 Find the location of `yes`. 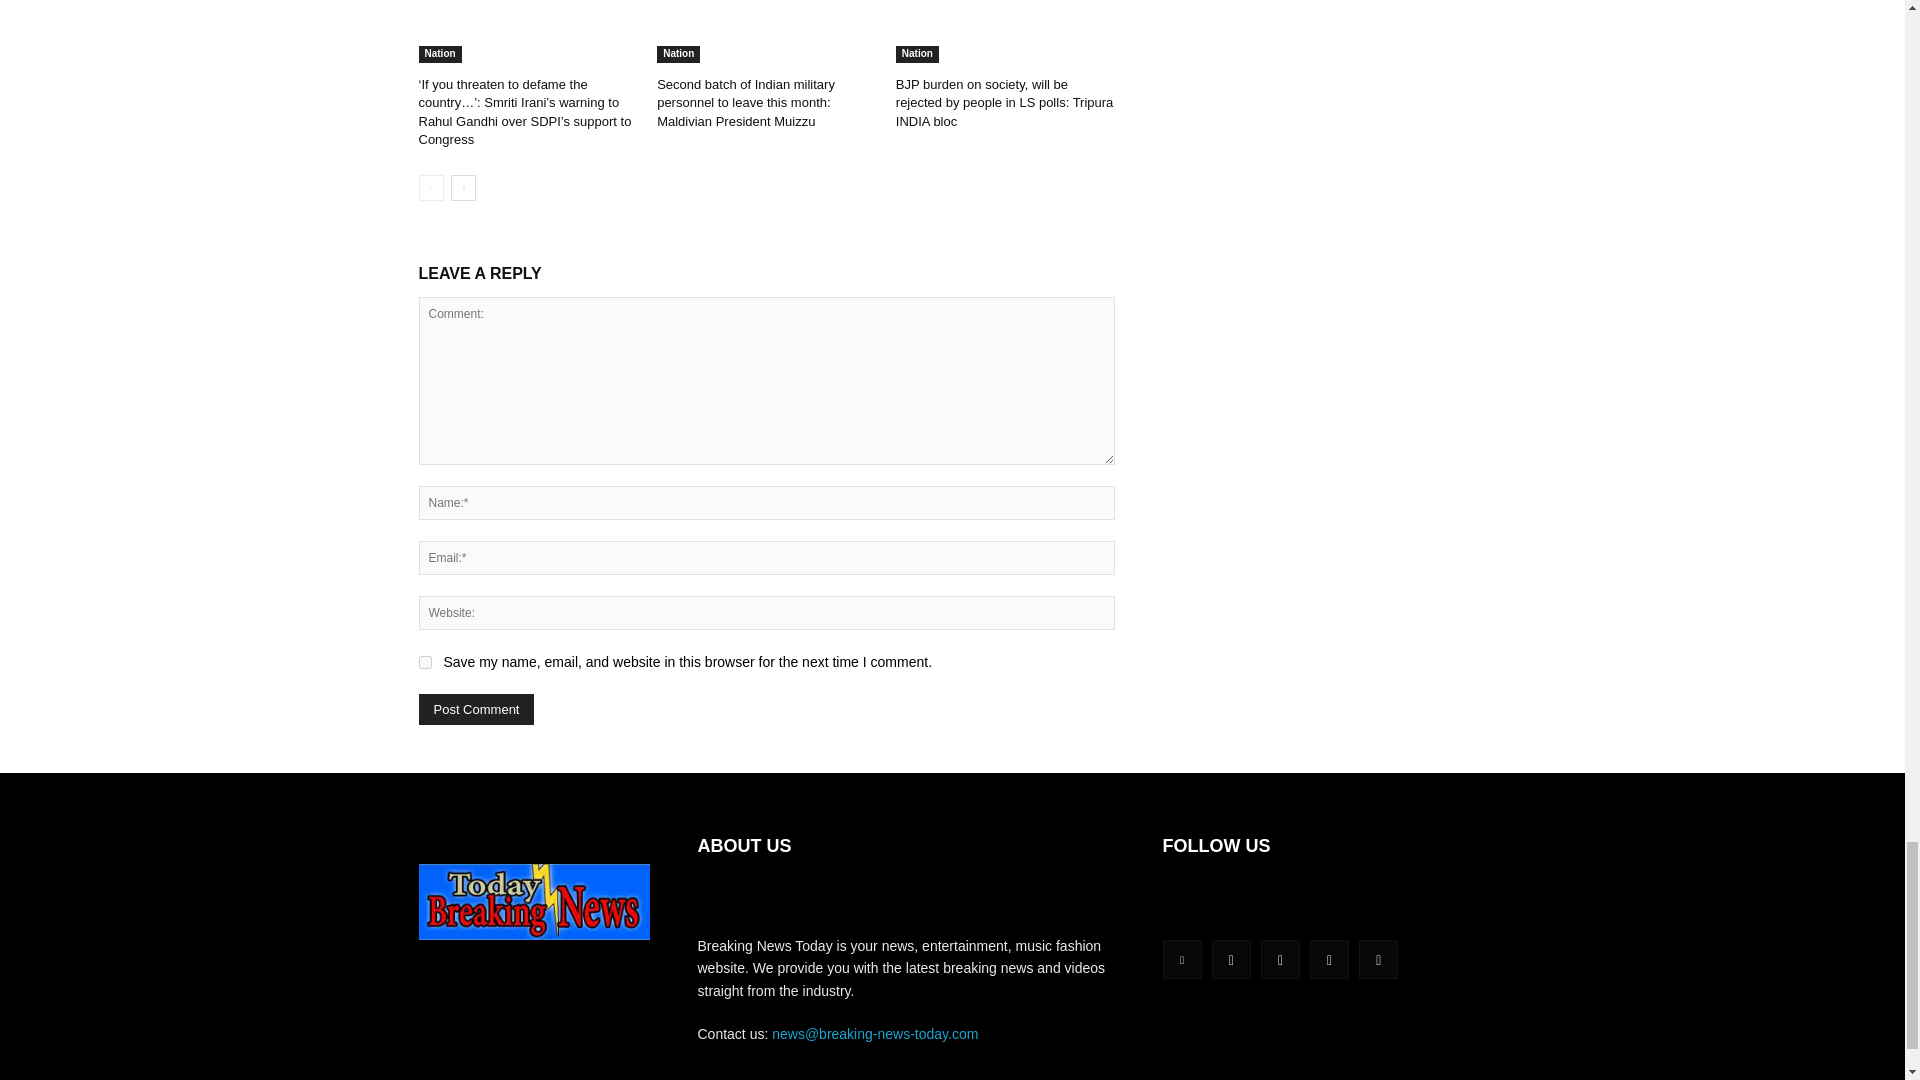

yes is located at coordinates (424, 662).